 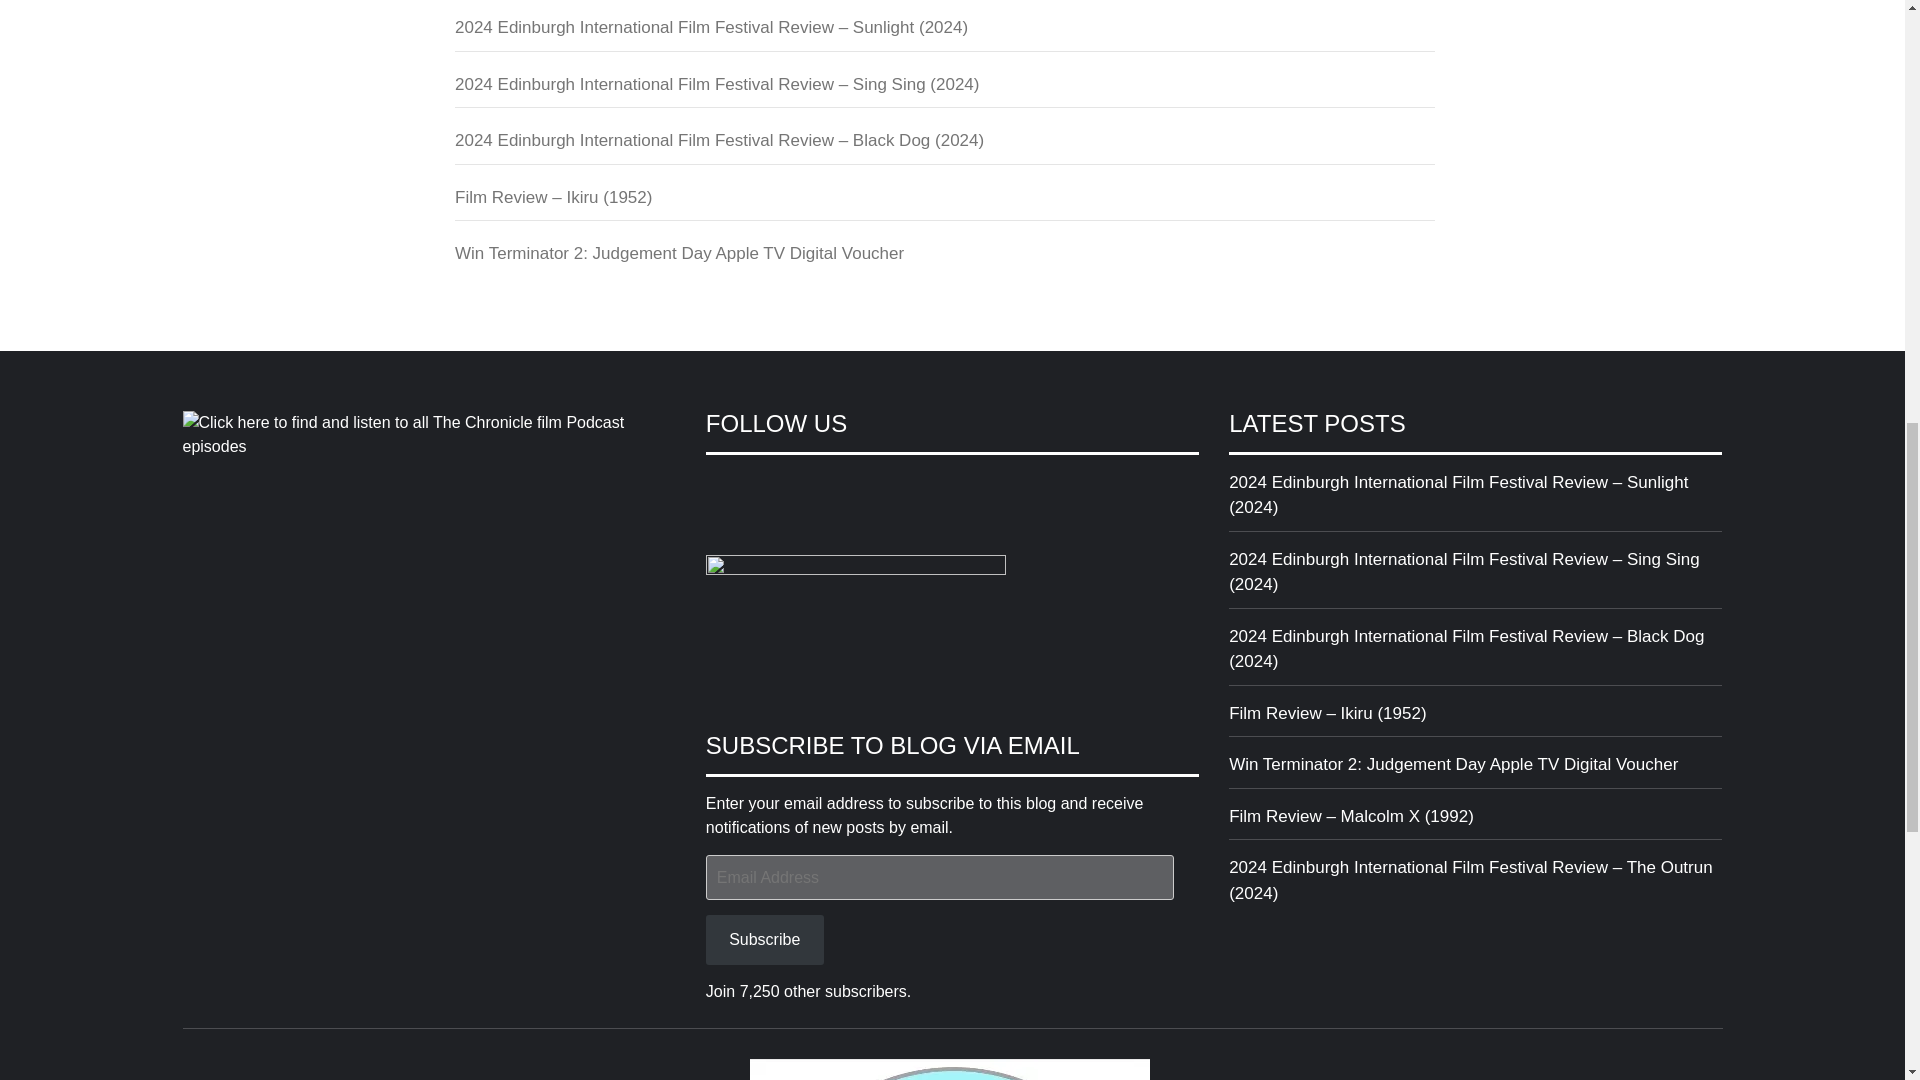 I want to click on Pinterest, so click(x=868, y=486).